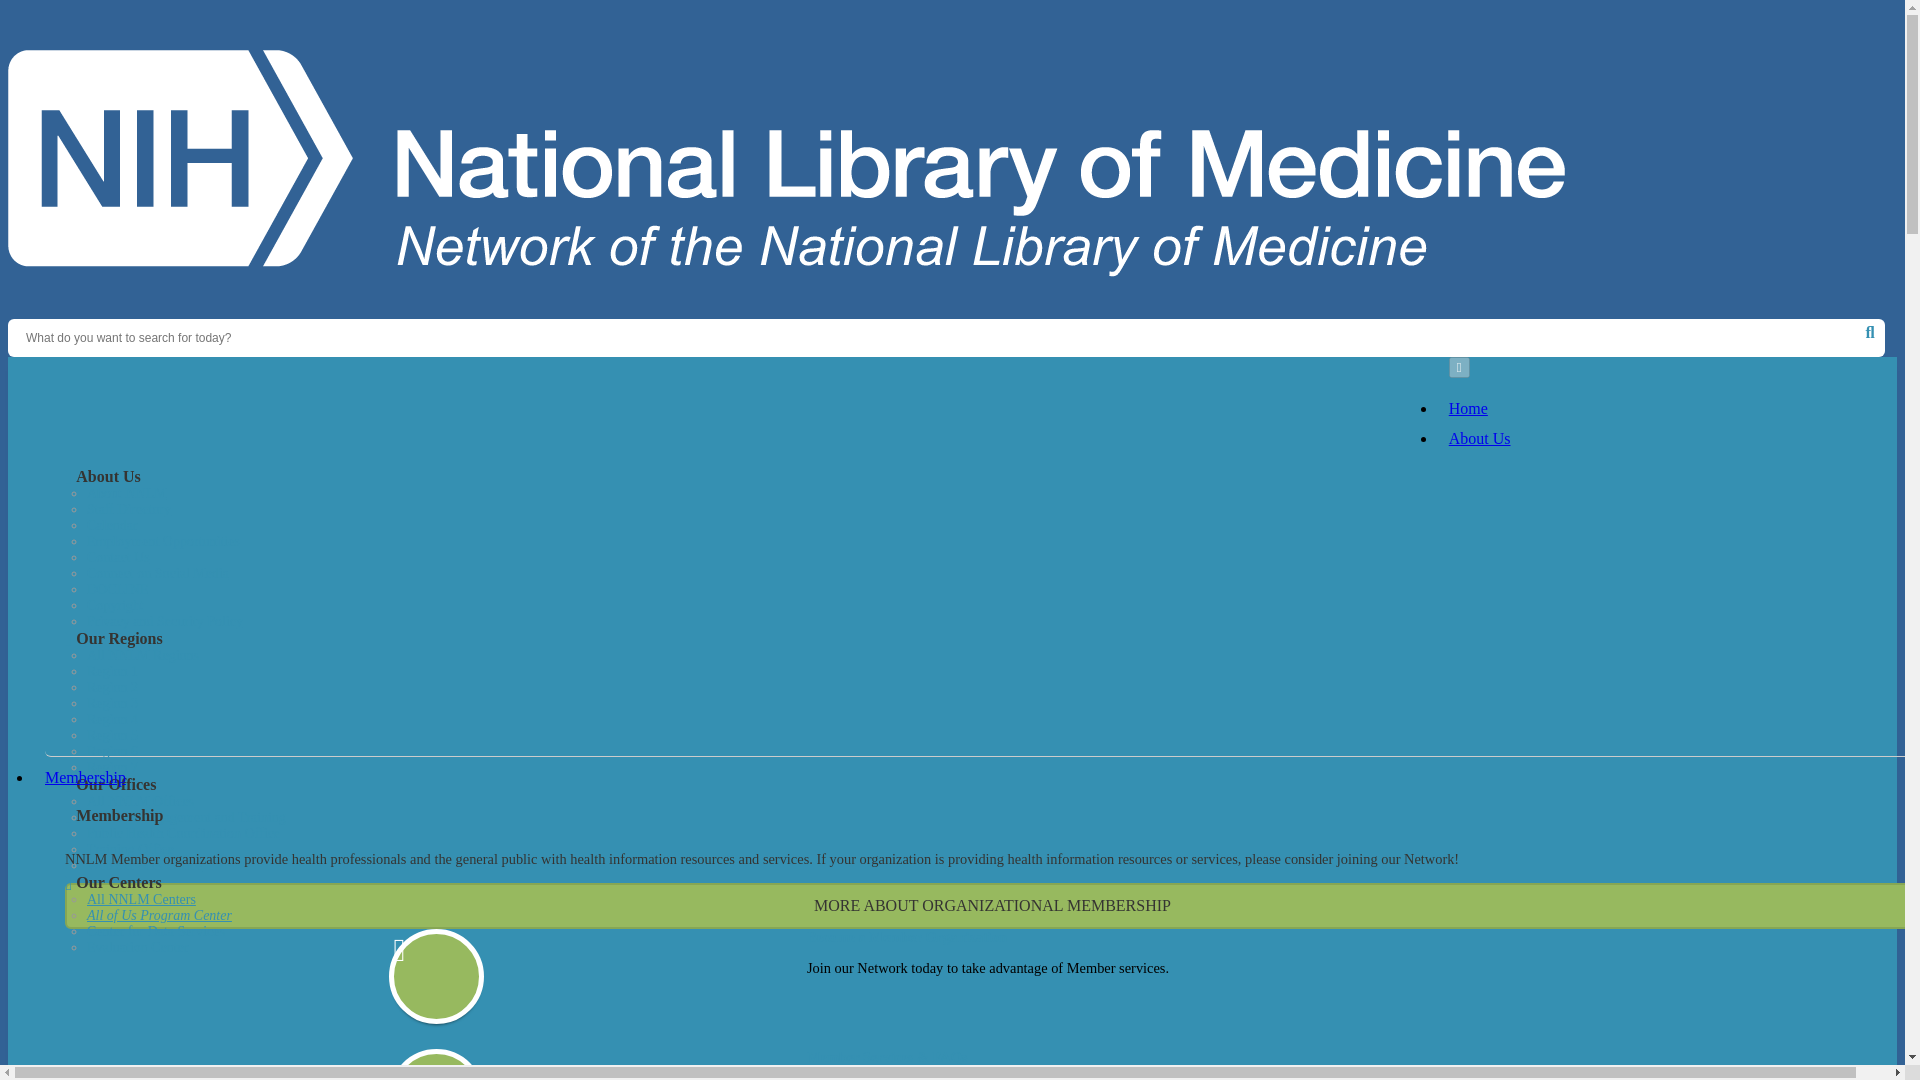  Describe the element at coordinates (126, 494) in the screenshot. I see `About NNLM` at that location.